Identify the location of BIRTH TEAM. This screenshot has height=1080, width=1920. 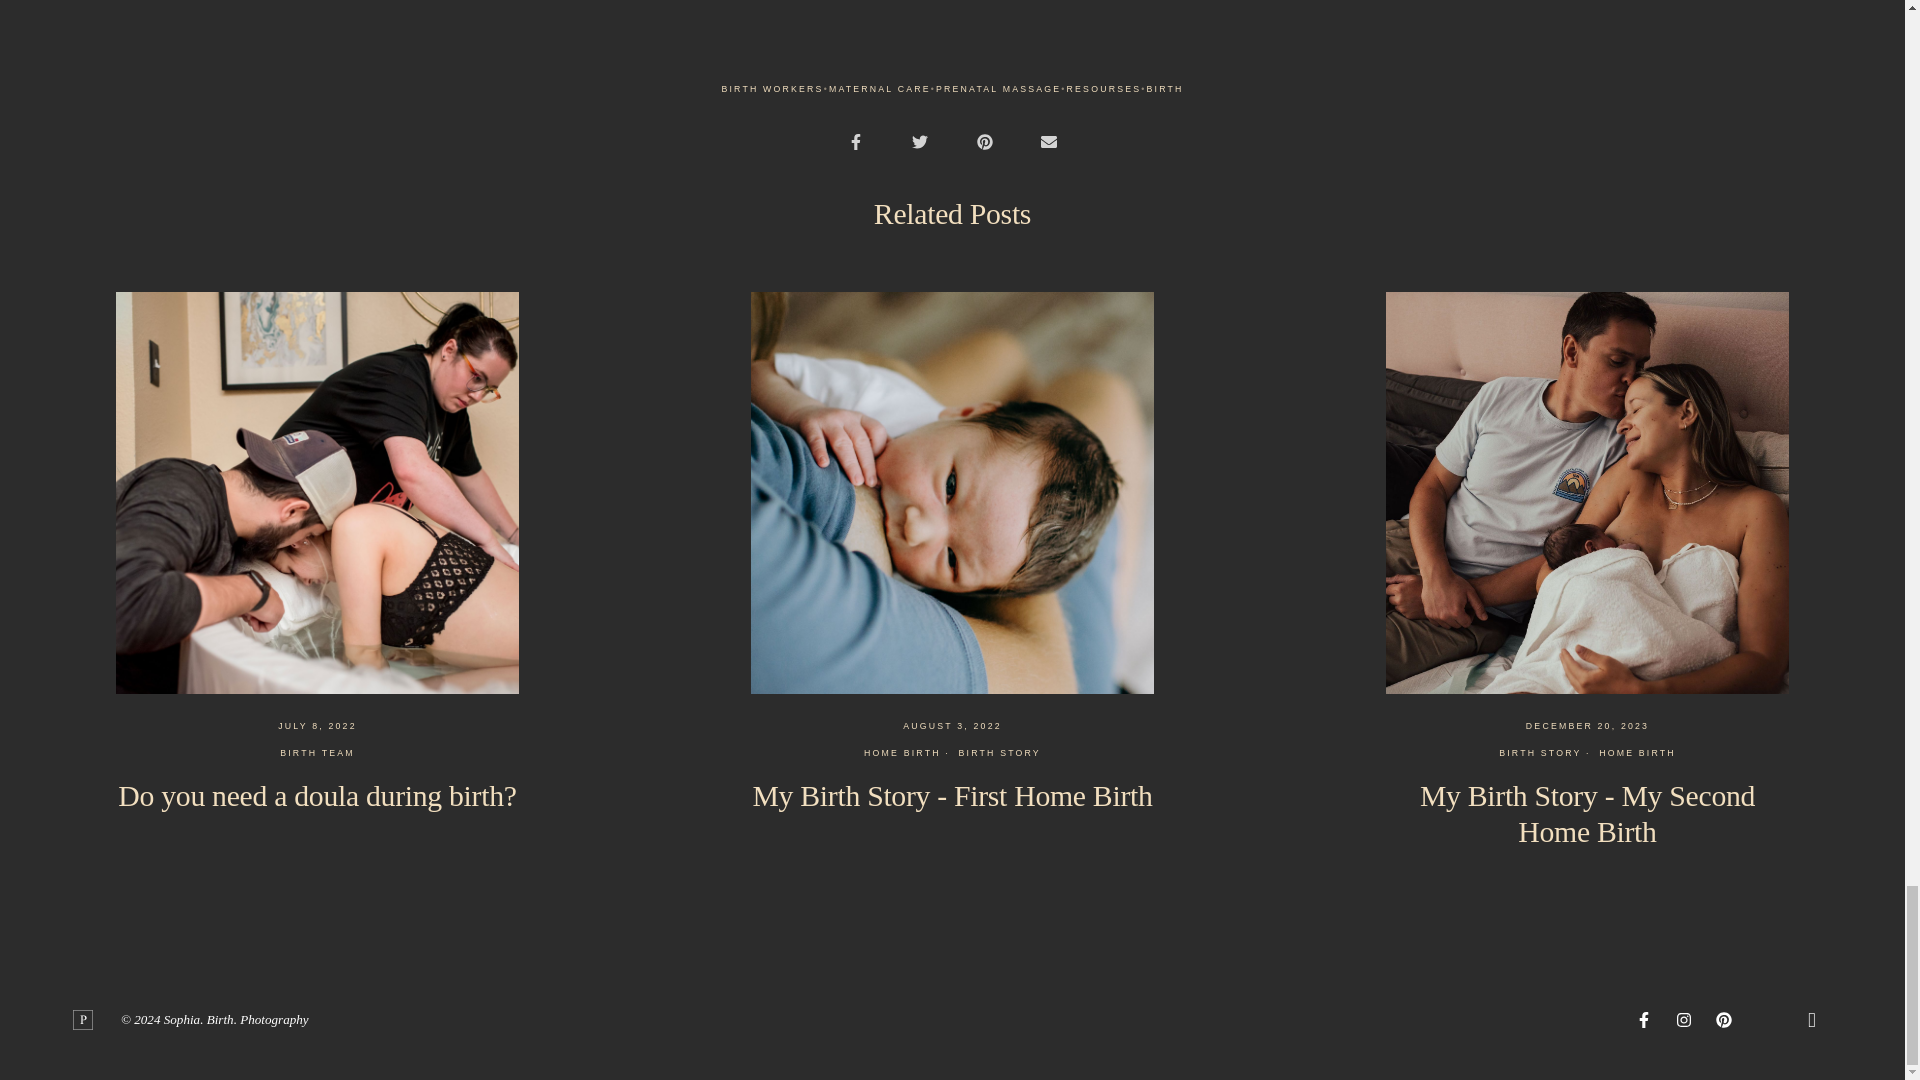
(318, 754).